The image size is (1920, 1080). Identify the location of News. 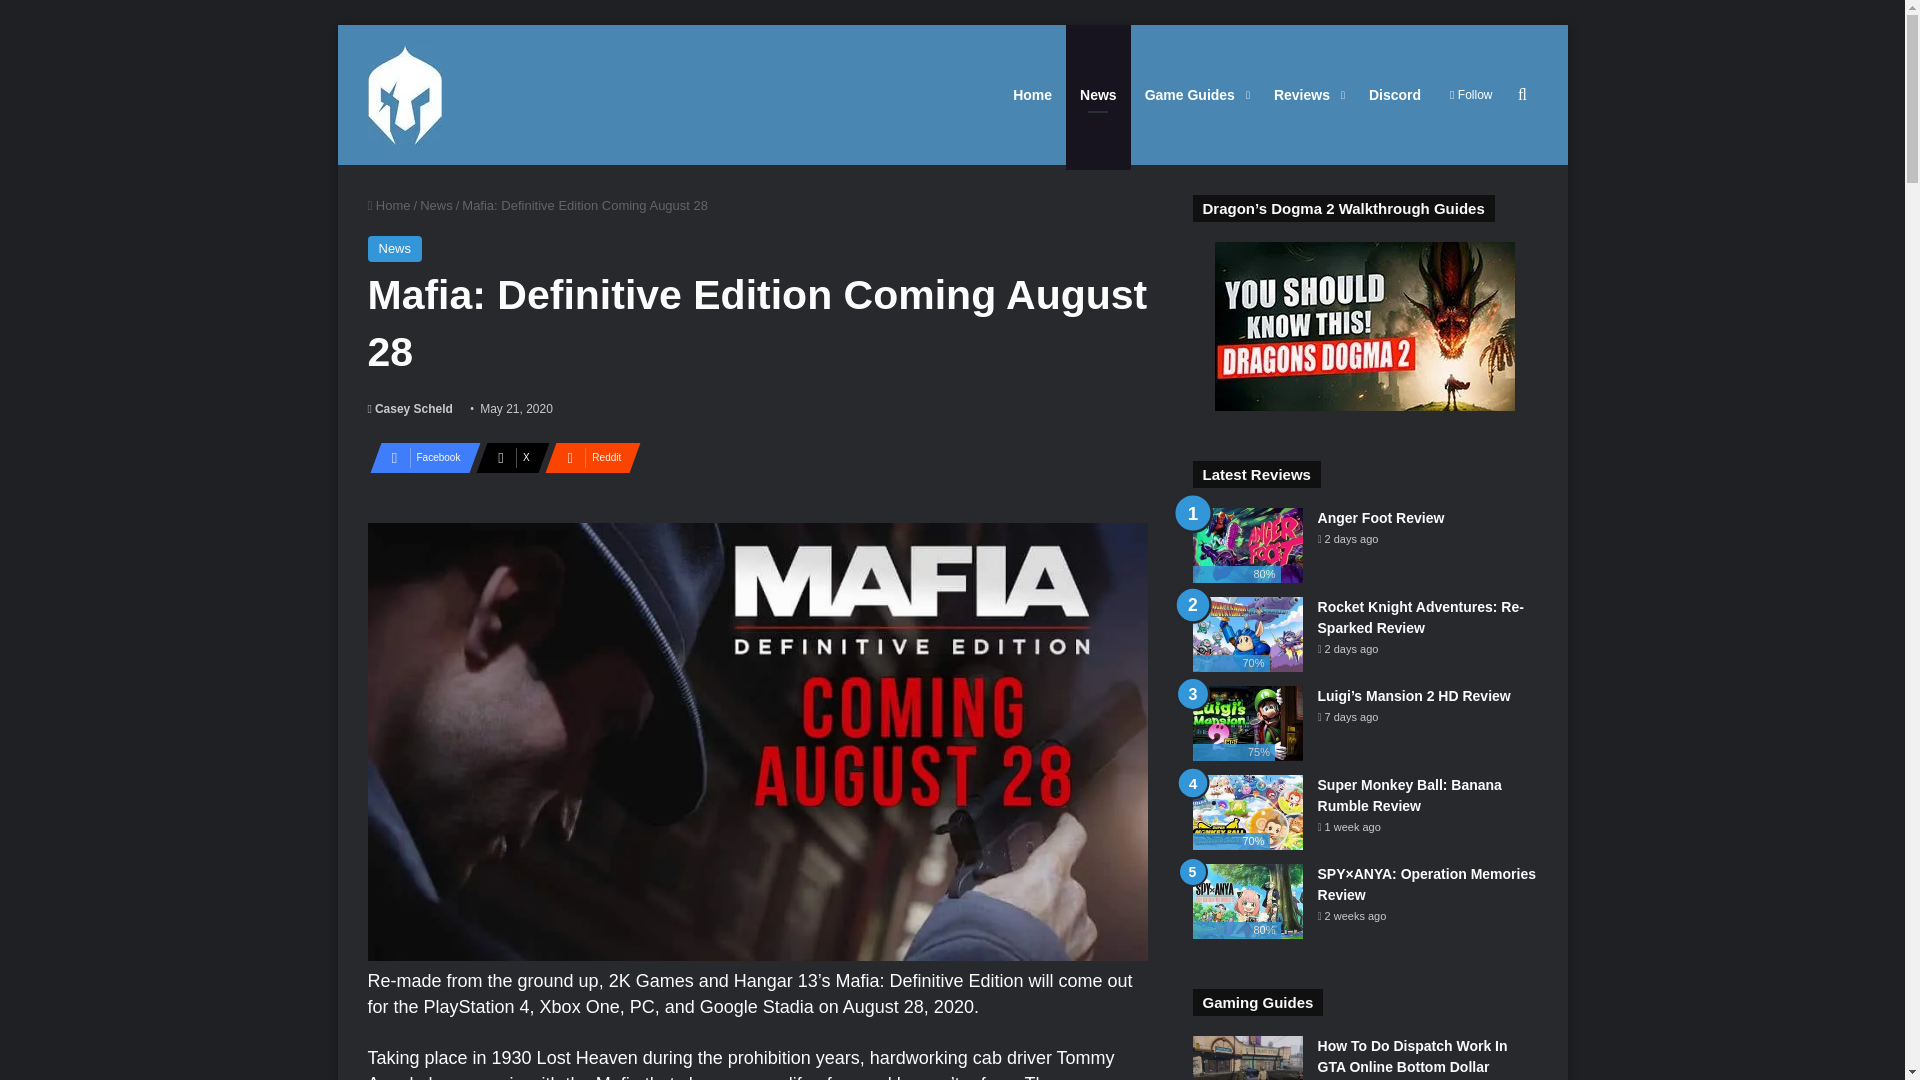
(436, 204).